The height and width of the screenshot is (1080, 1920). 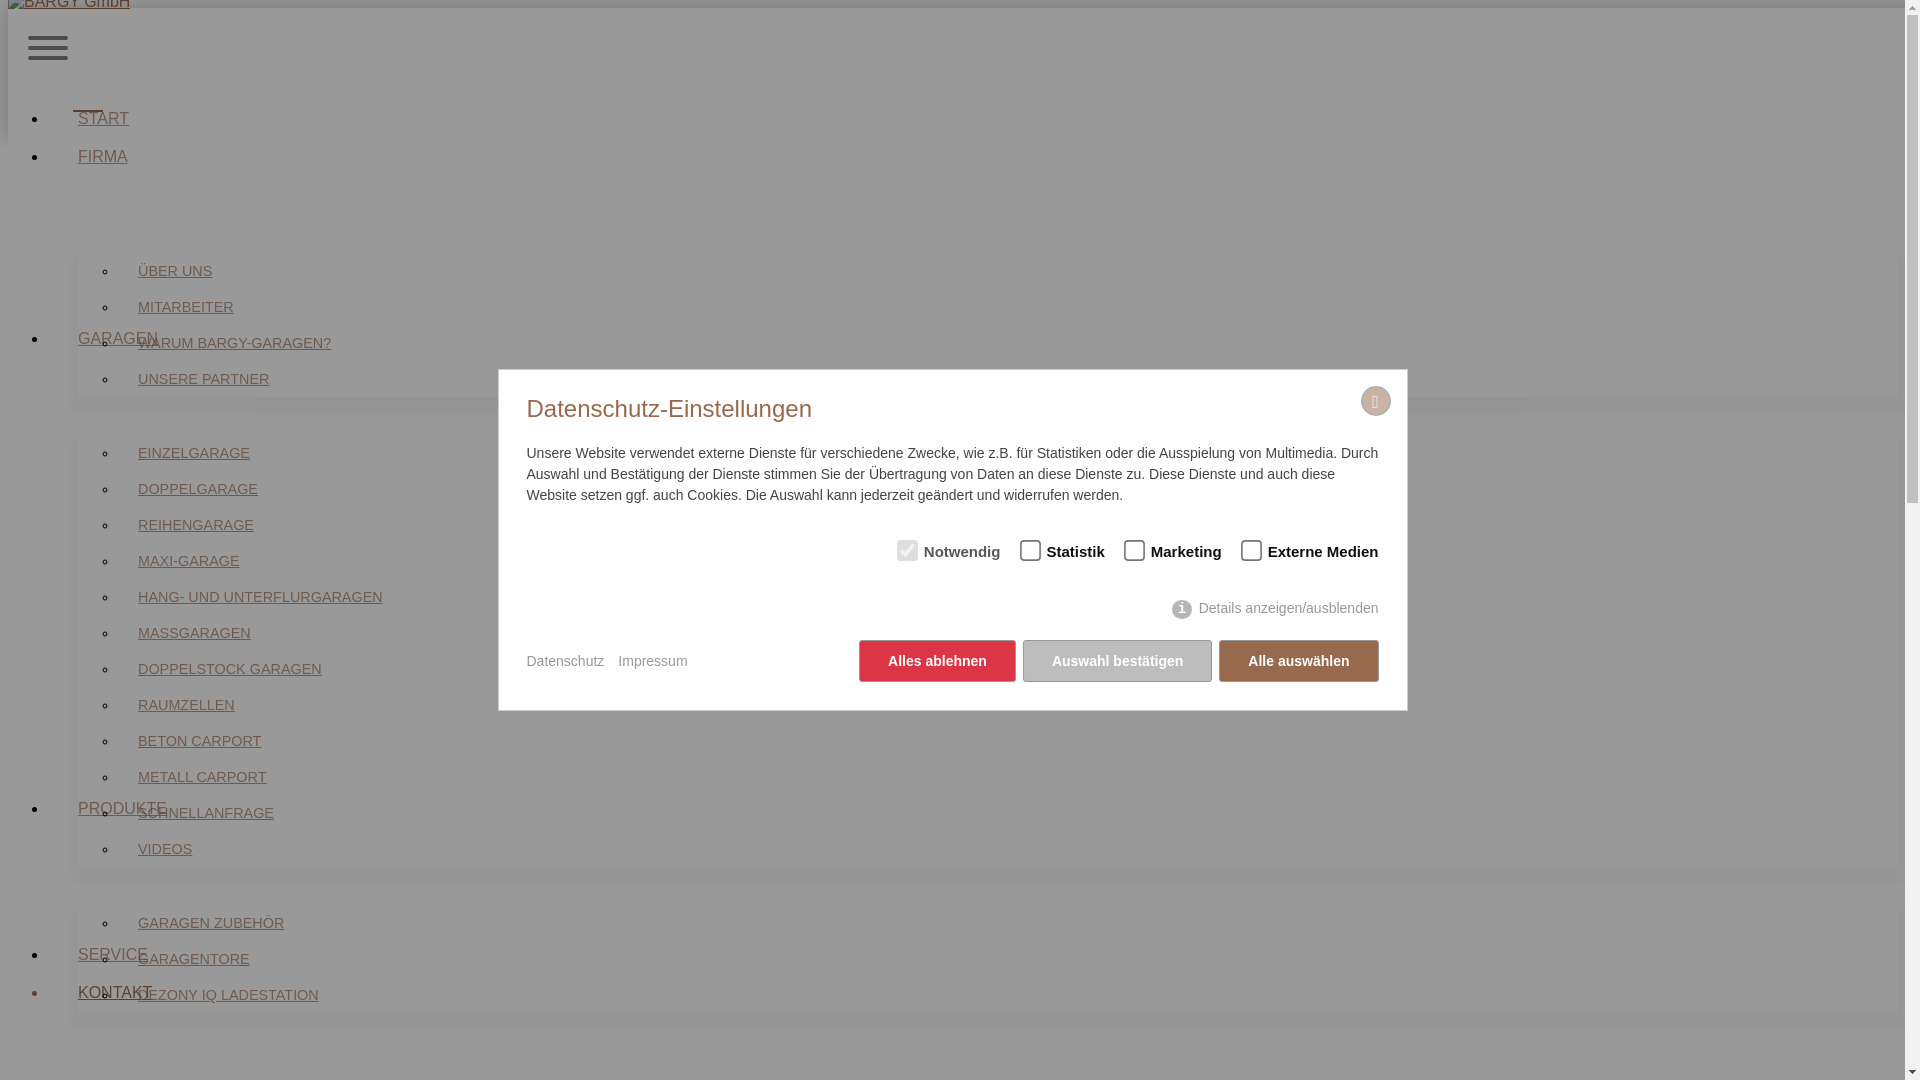 I want to click on Details anzeigen/ausblenden, so click(x=1275, y=610).